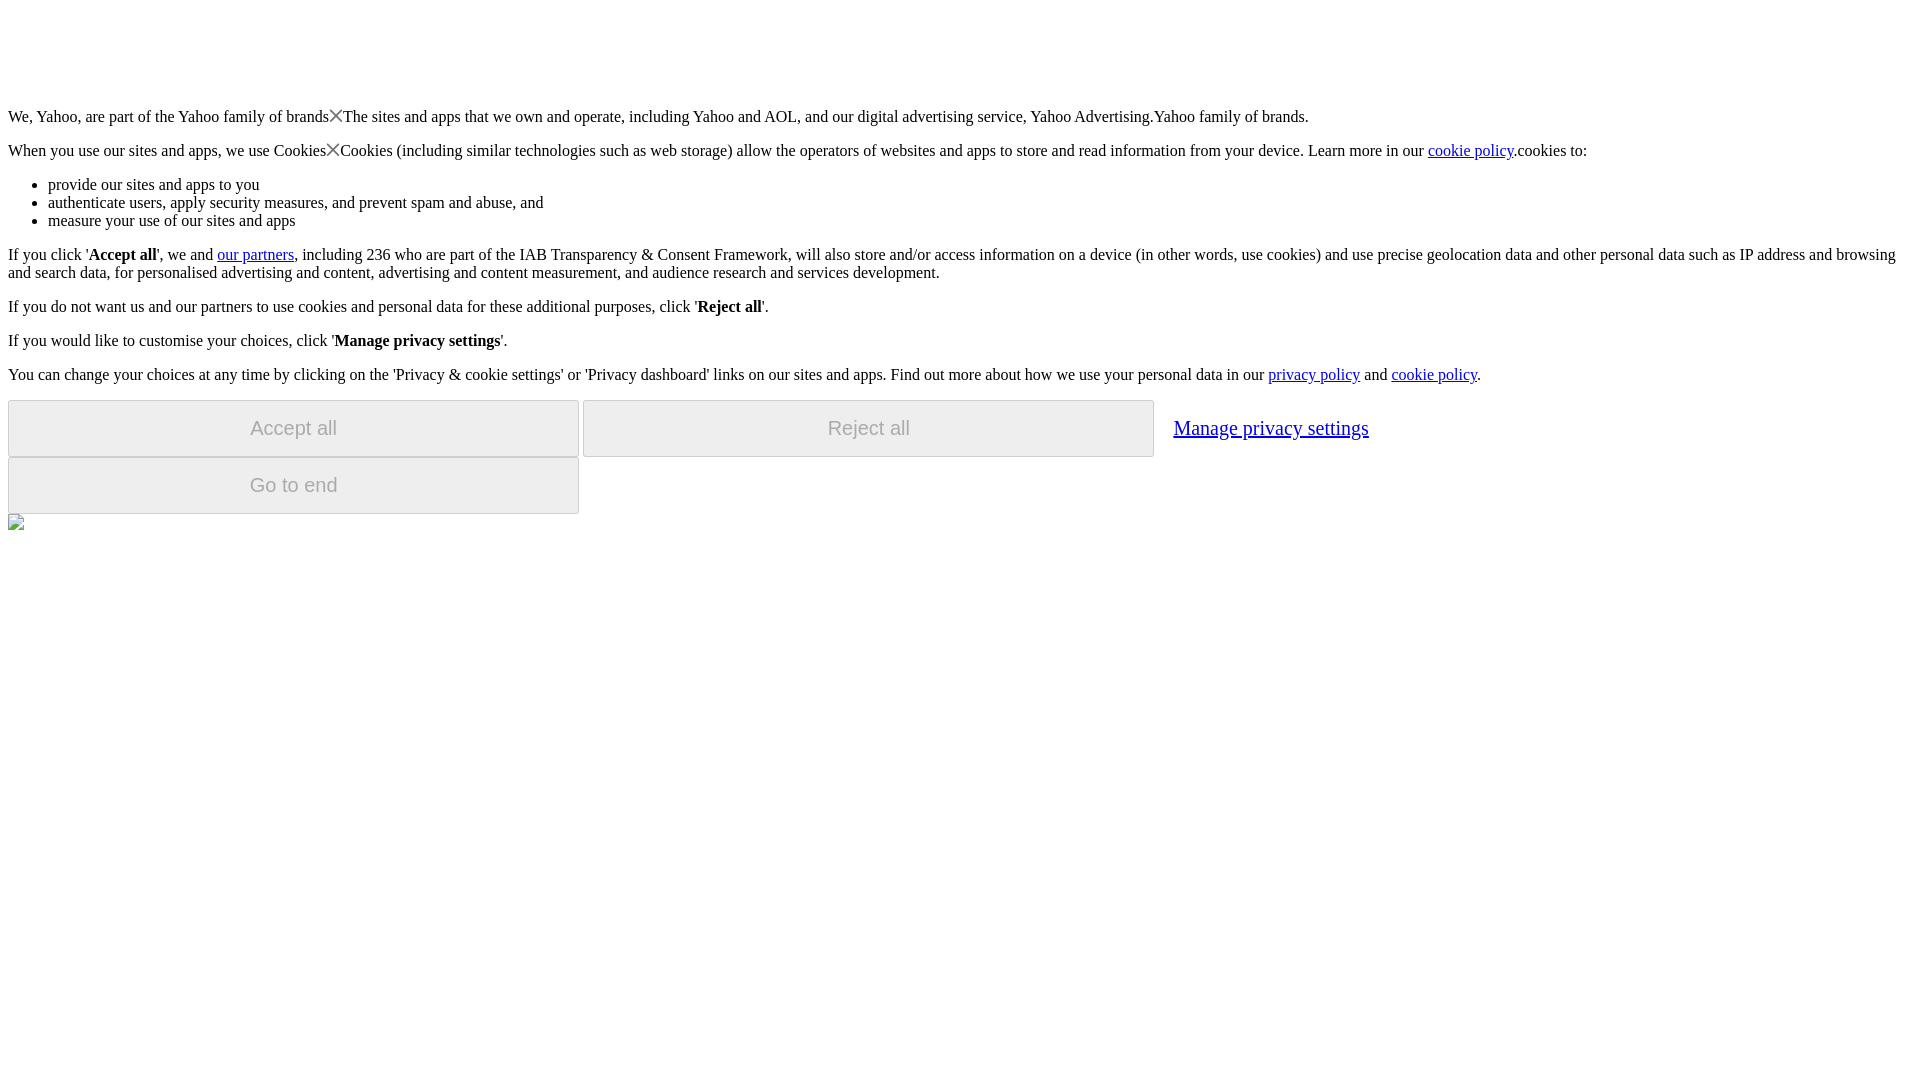  What do you see at coordinates (254, 254) in the screenshot?
I see `our partners` at bounding box center [254, 254].